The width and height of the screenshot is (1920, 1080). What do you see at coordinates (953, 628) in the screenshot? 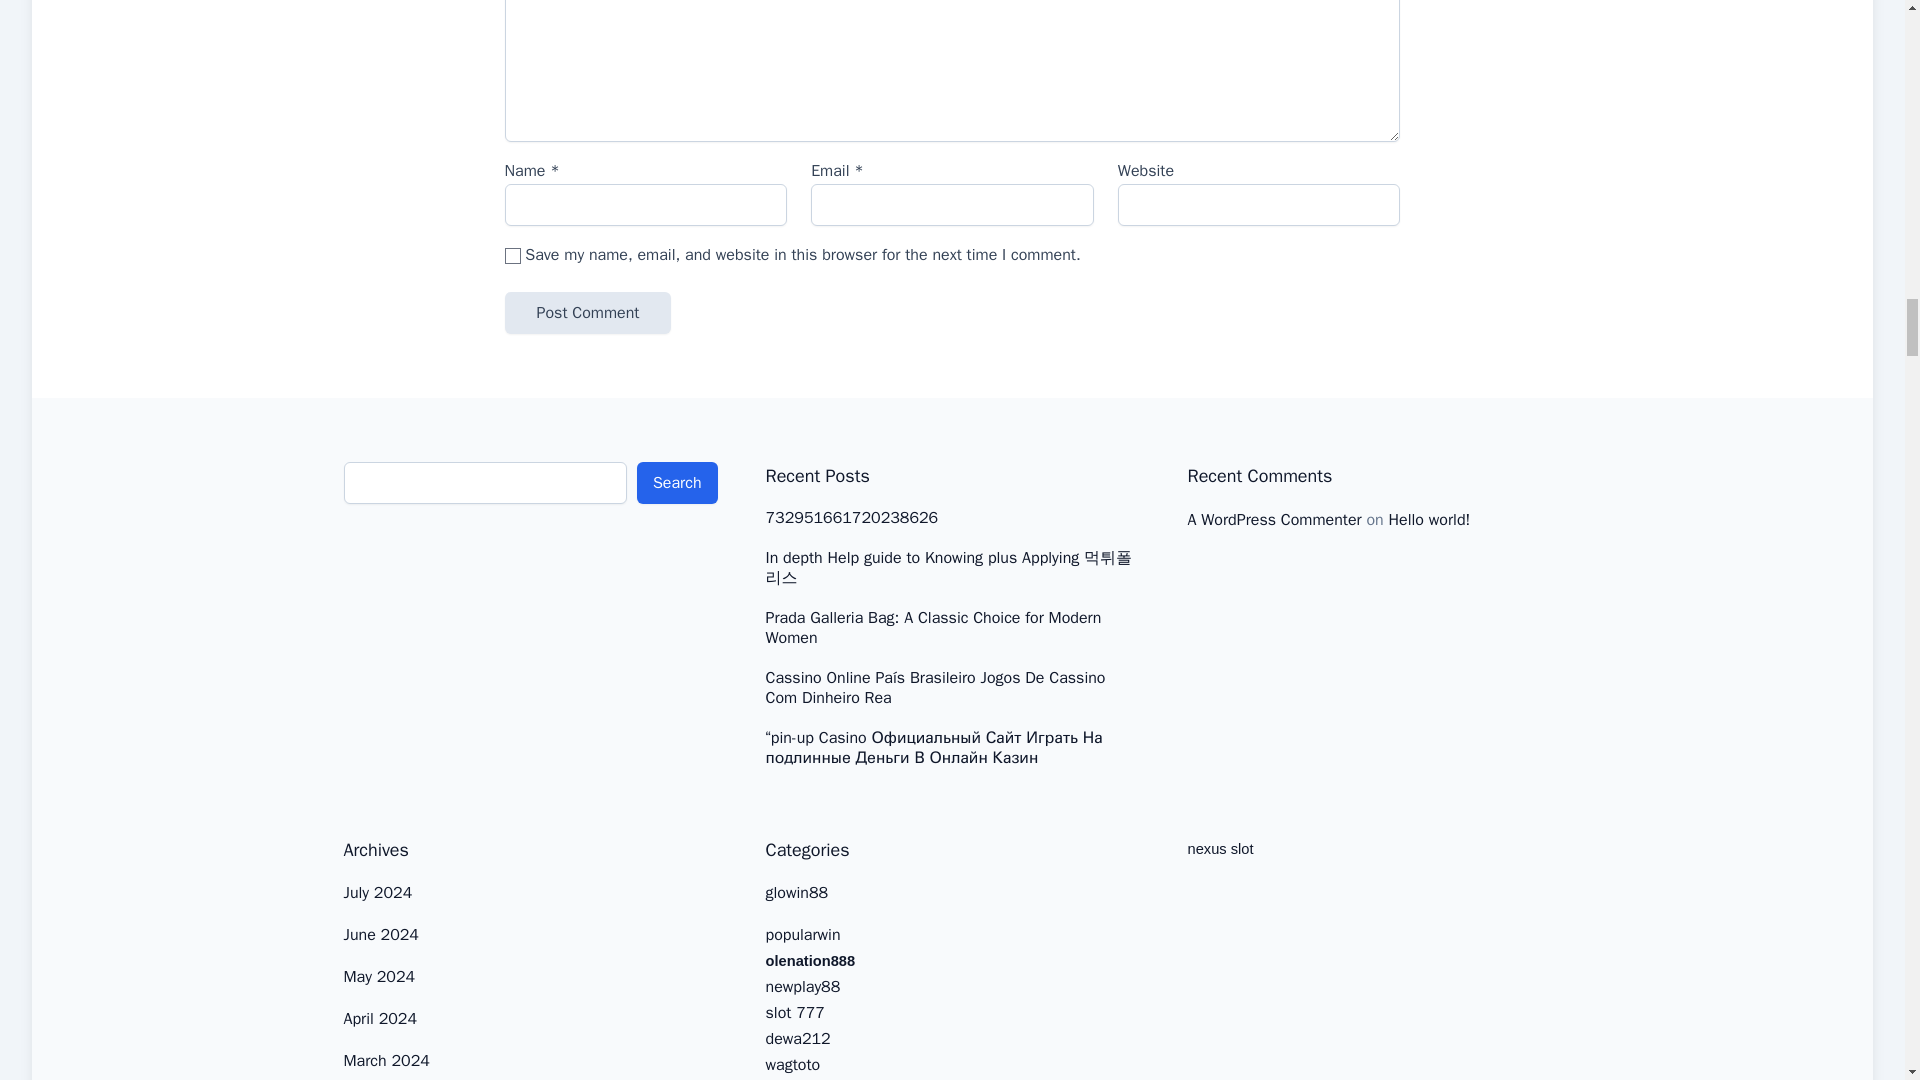
I see `Prada Galleria Bag: A Classic Choice for Modern Women` at bounding box center [953, 628].